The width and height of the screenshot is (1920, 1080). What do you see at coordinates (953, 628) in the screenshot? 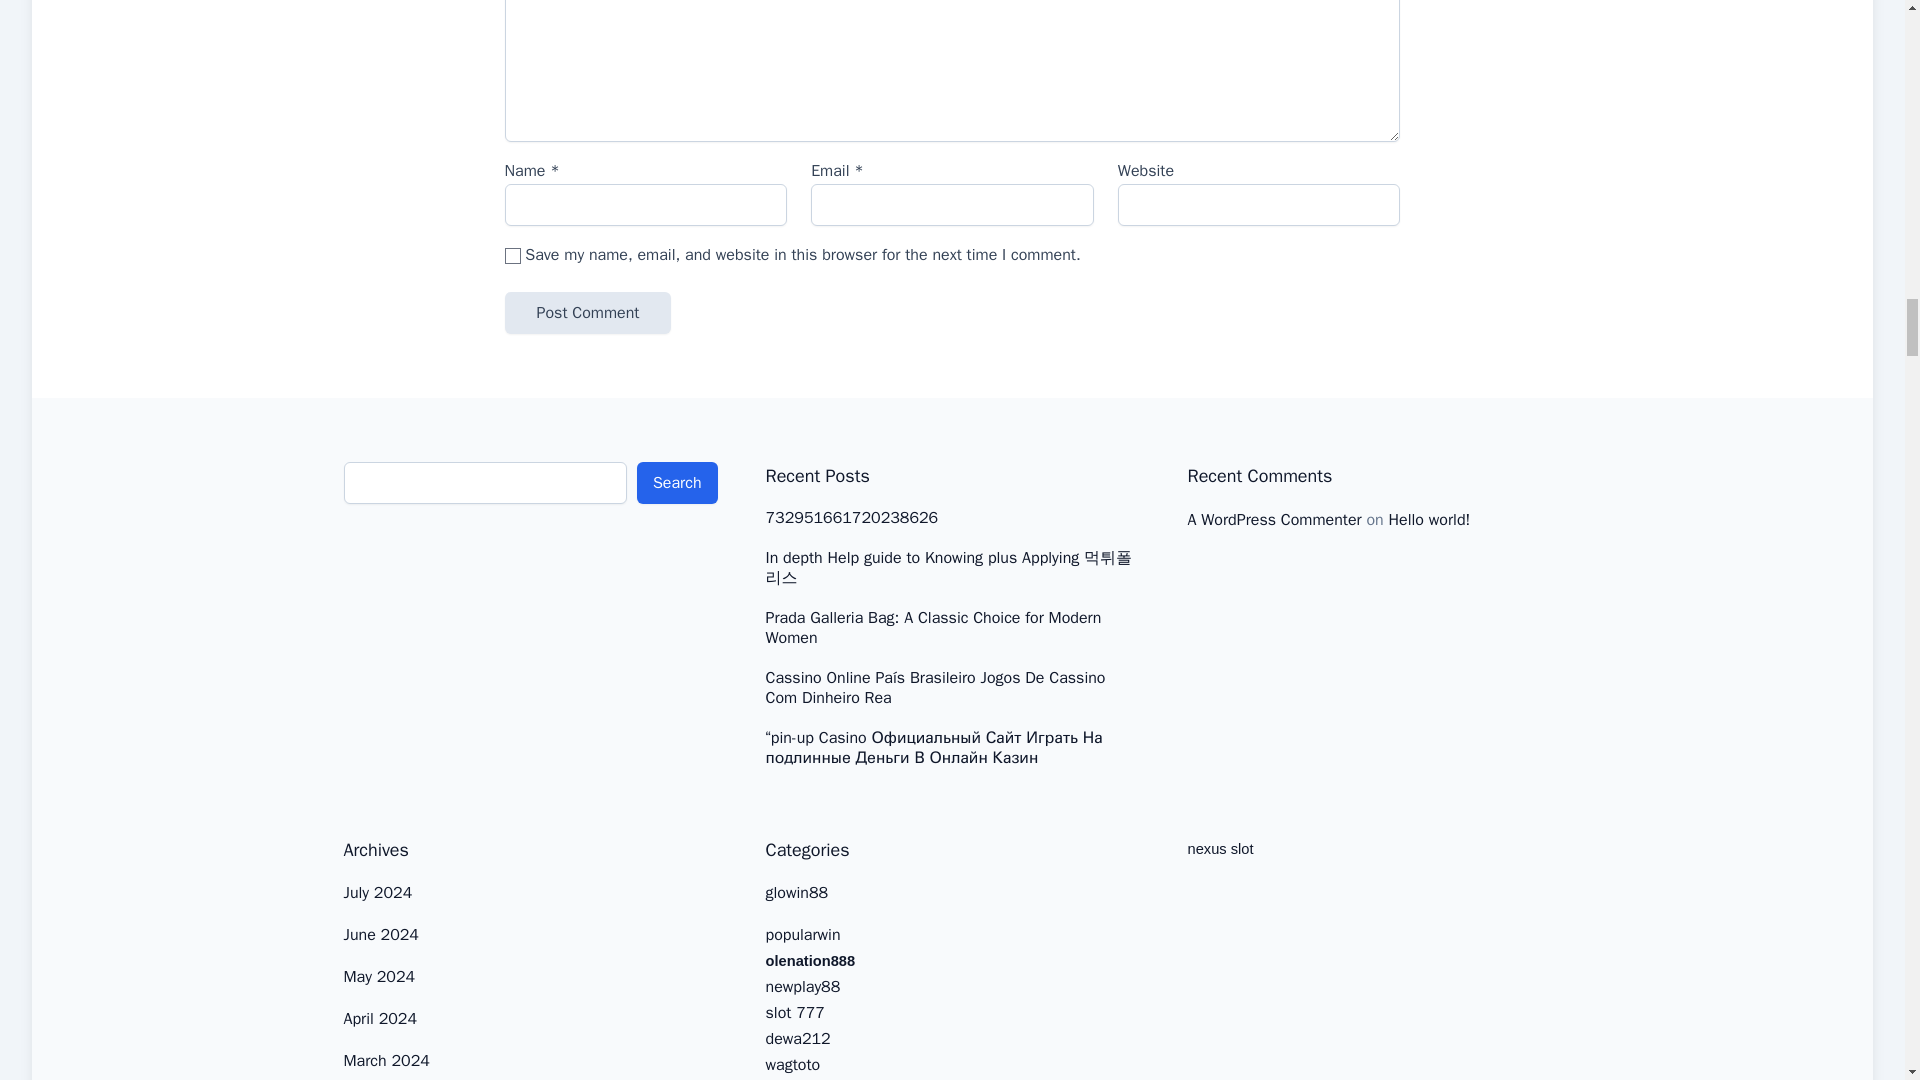
I see `Prada Galleria Bag: A Classic Choice for Modern Women` at bounding box center [953, 628].